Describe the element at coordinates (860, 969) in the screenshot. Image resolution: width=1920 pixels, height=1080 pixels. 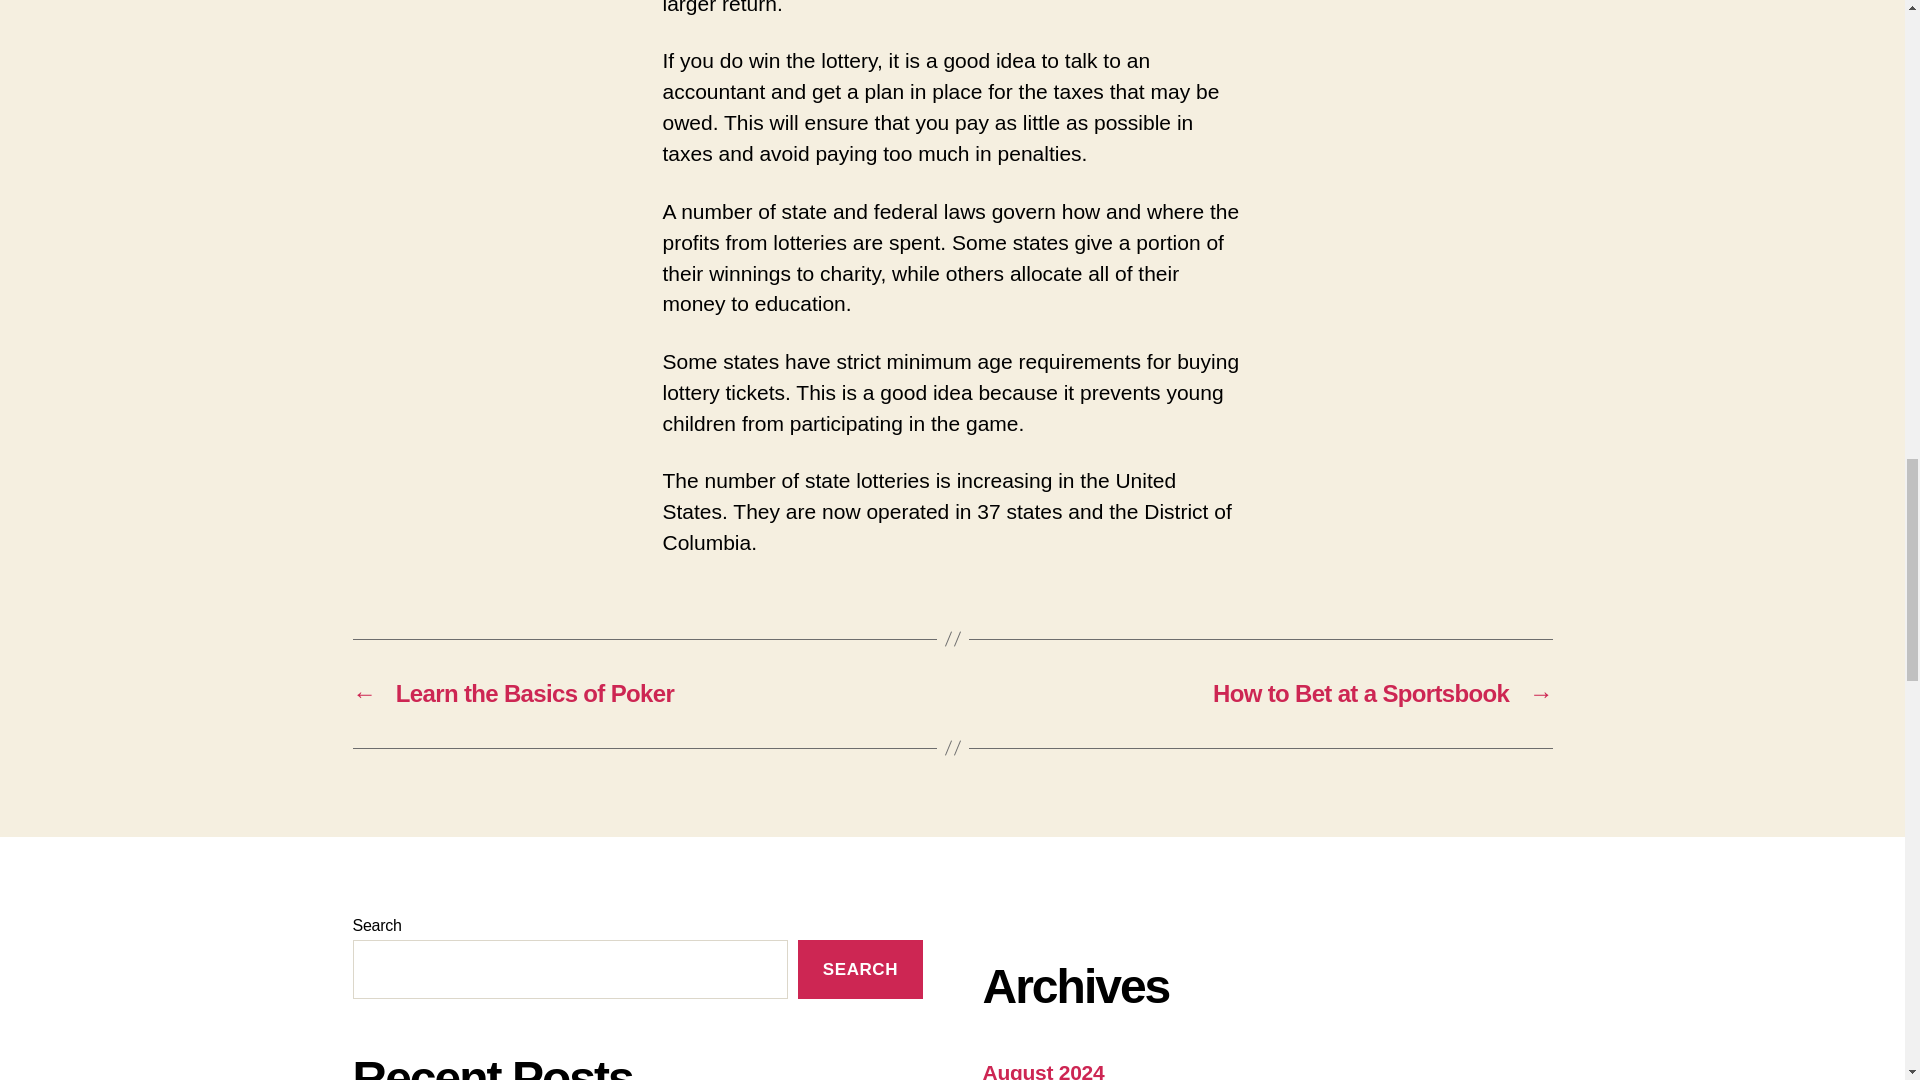
I see `SEARCH` at that location.